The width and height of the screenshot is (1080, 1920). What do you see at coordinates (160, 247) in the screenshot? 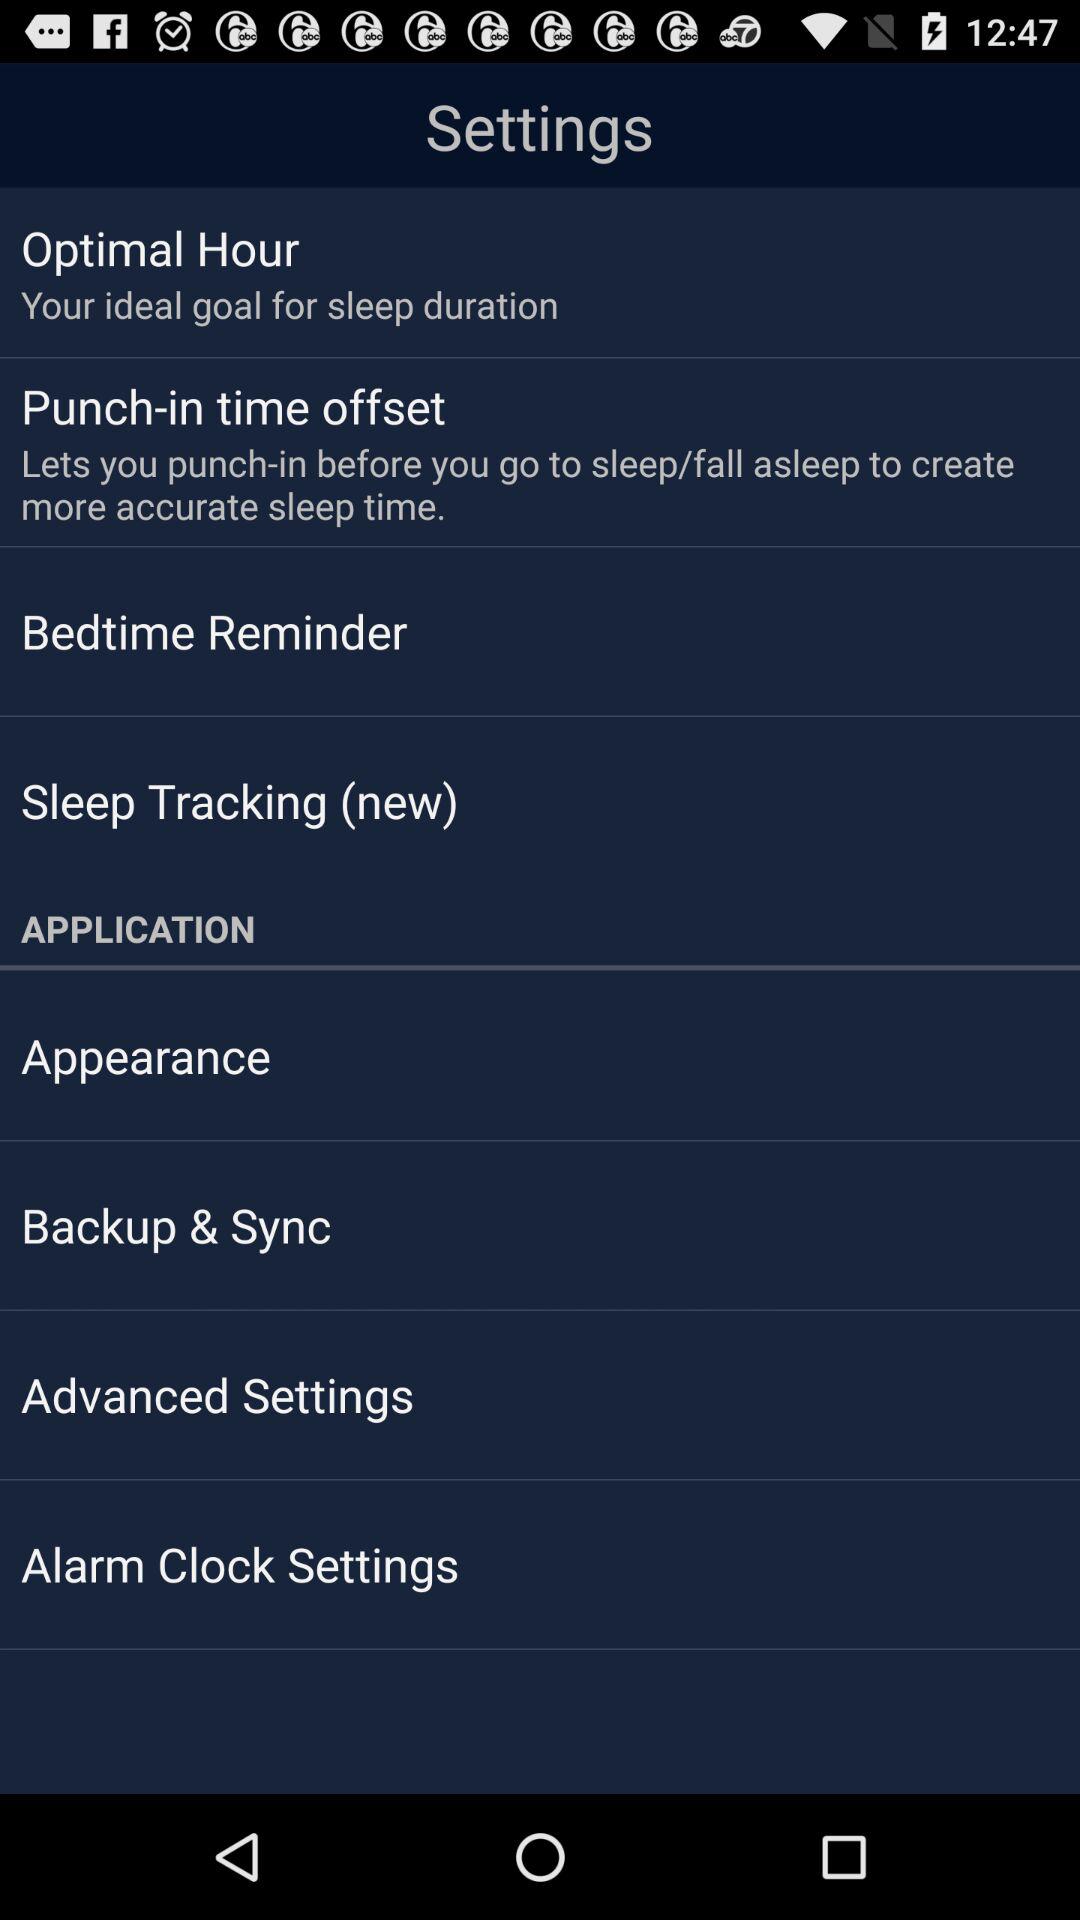
I see `jump until the optimal hour` at bounding box center [160, 247].